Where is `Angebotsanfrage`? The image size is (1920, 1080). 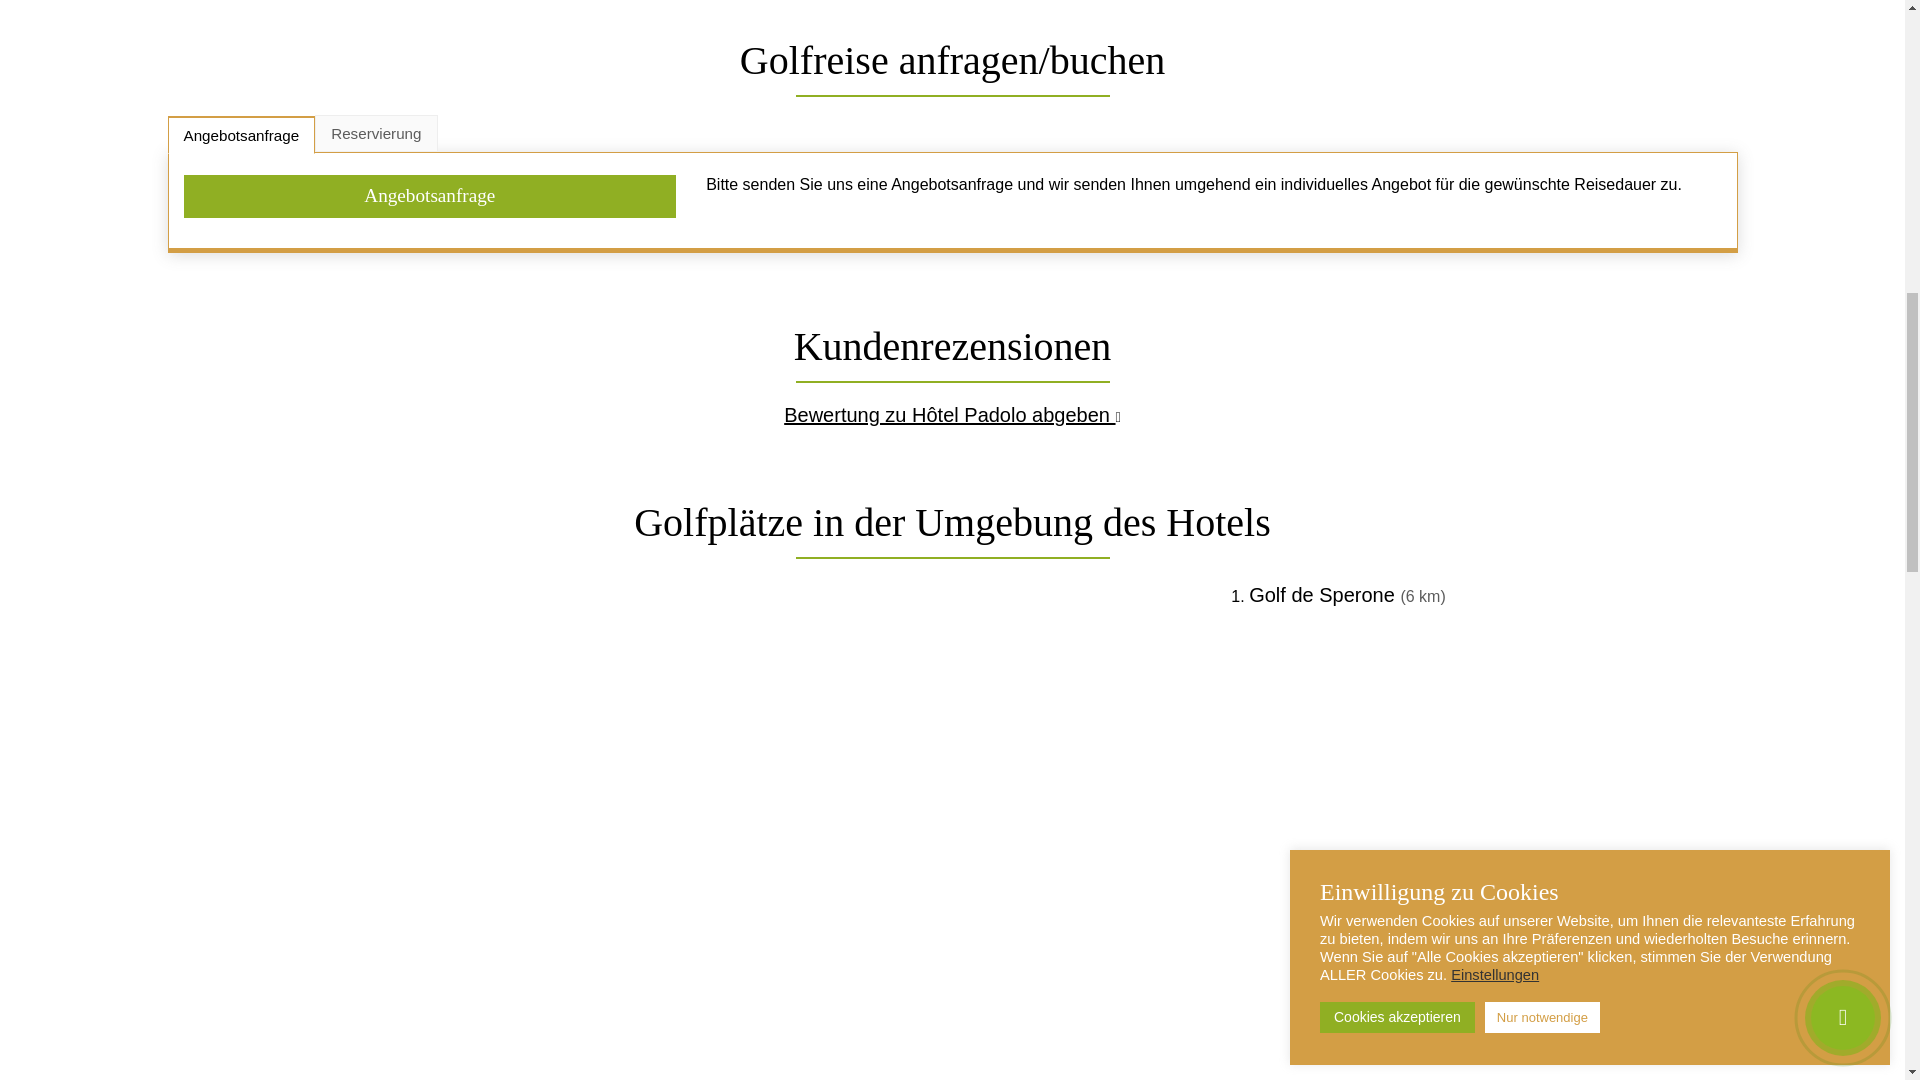 Angebotsanfrage is located at coordinates (242, 134).